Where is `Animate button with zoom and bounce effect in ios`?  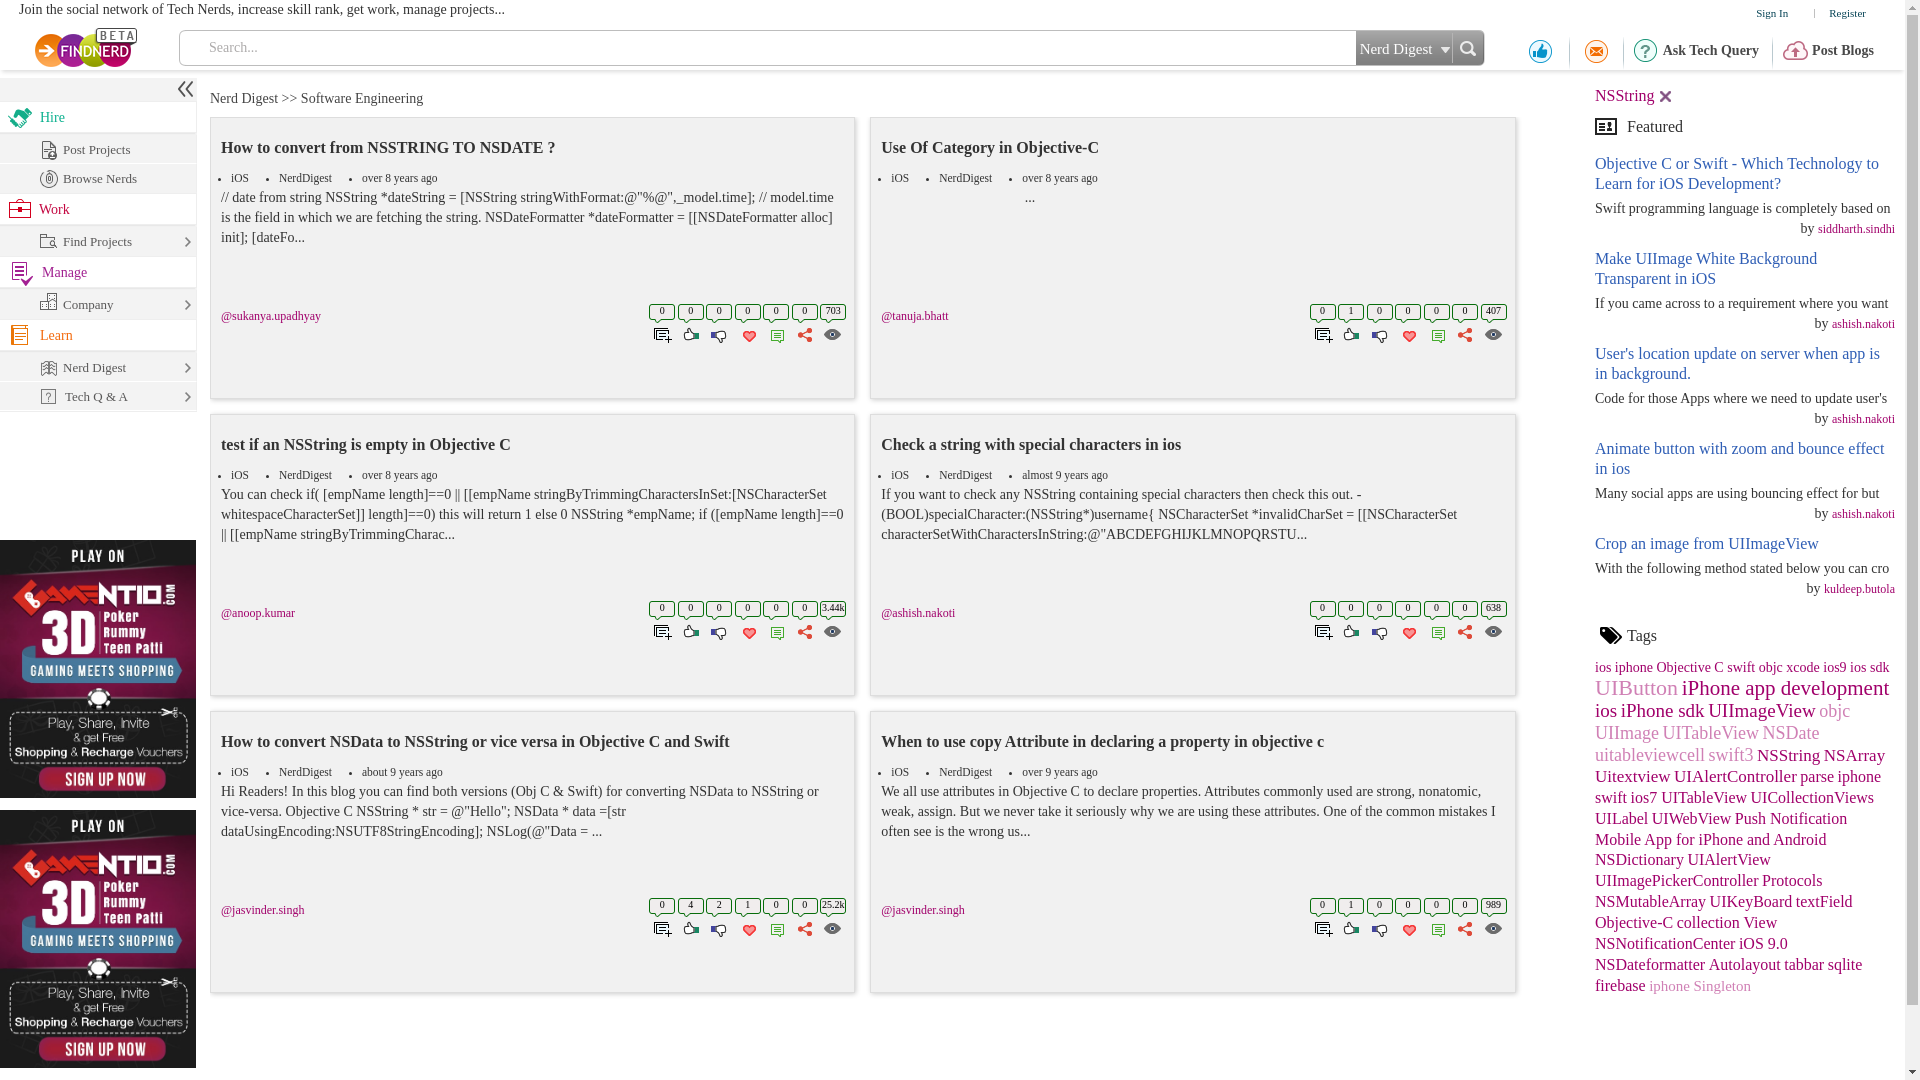 Animate button with zoom and bounce effect in ios is located at coordinates (1745, 458).